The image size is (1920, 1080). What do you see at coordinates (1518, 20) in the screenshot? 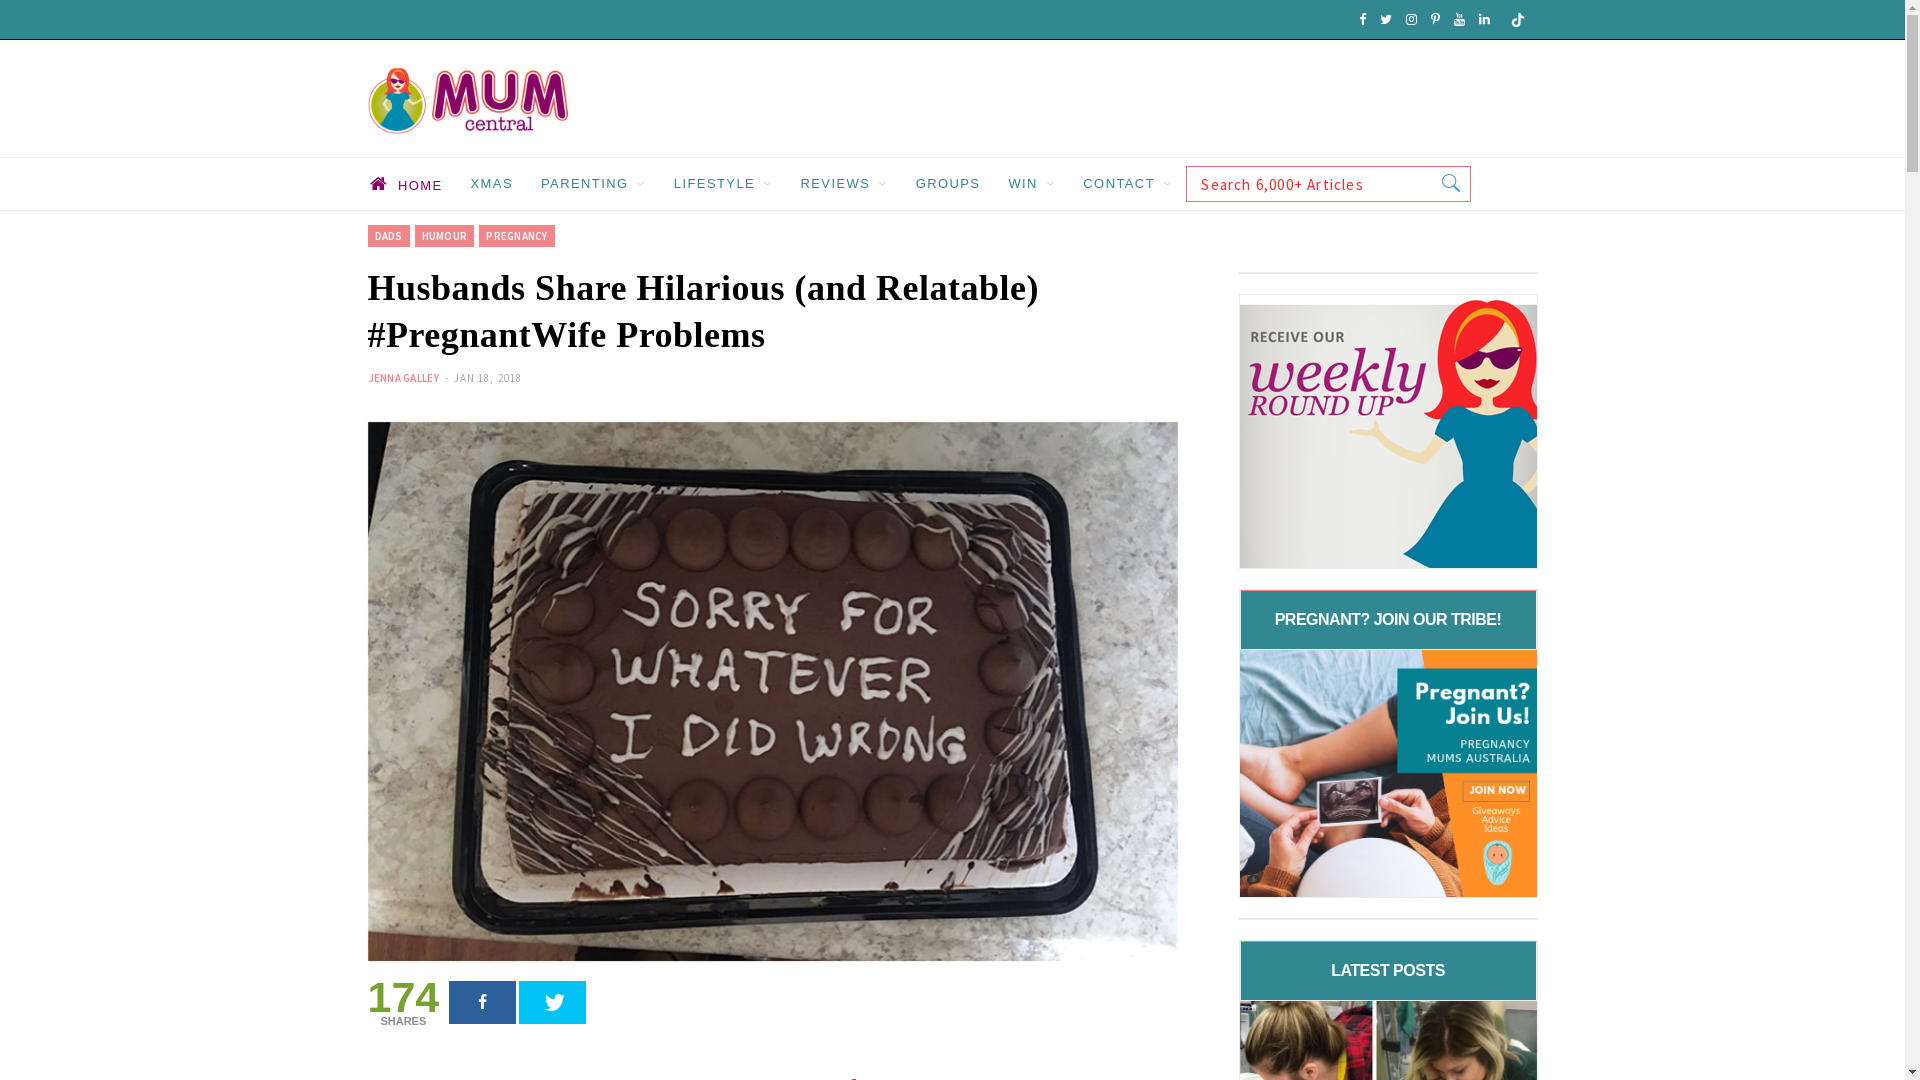
I see `SoundCloud` at bounding box center [1518, 20].